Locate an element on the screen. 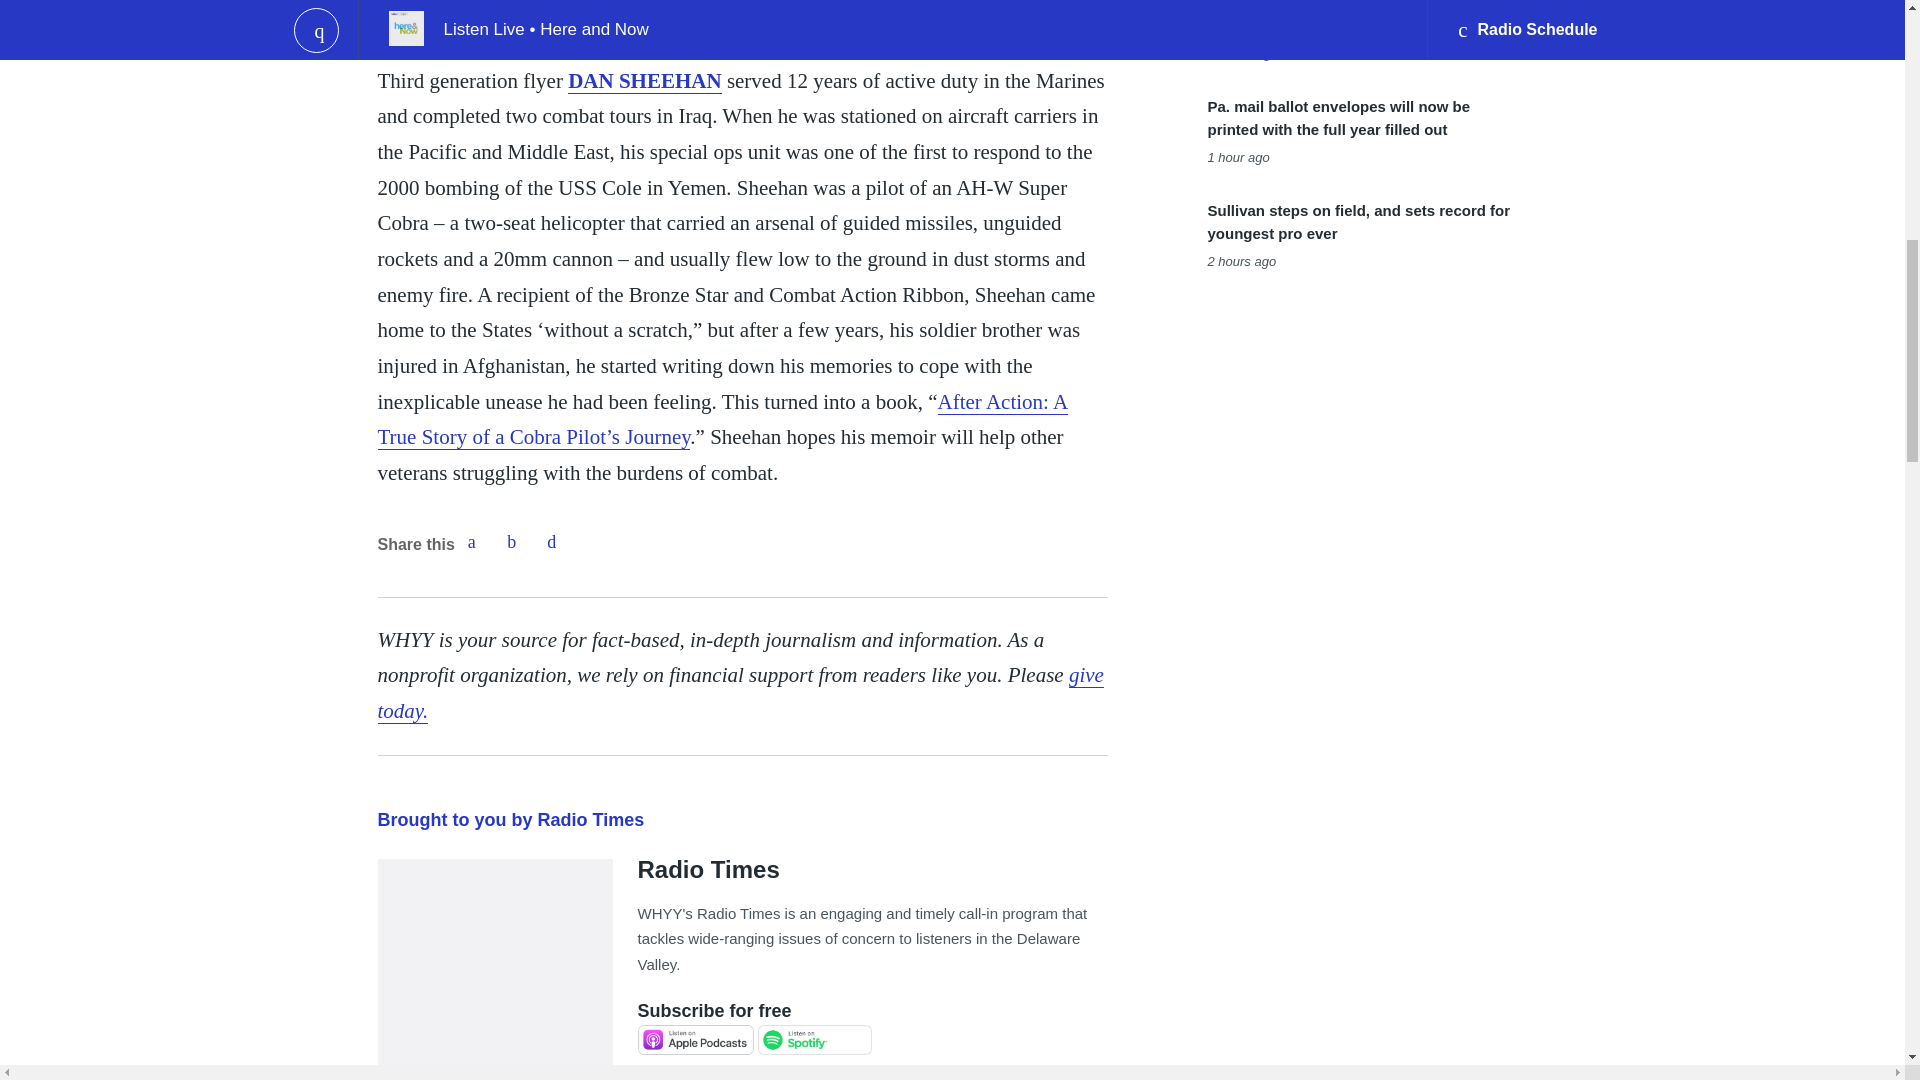  Facebook is located at coordinates (471, 541).